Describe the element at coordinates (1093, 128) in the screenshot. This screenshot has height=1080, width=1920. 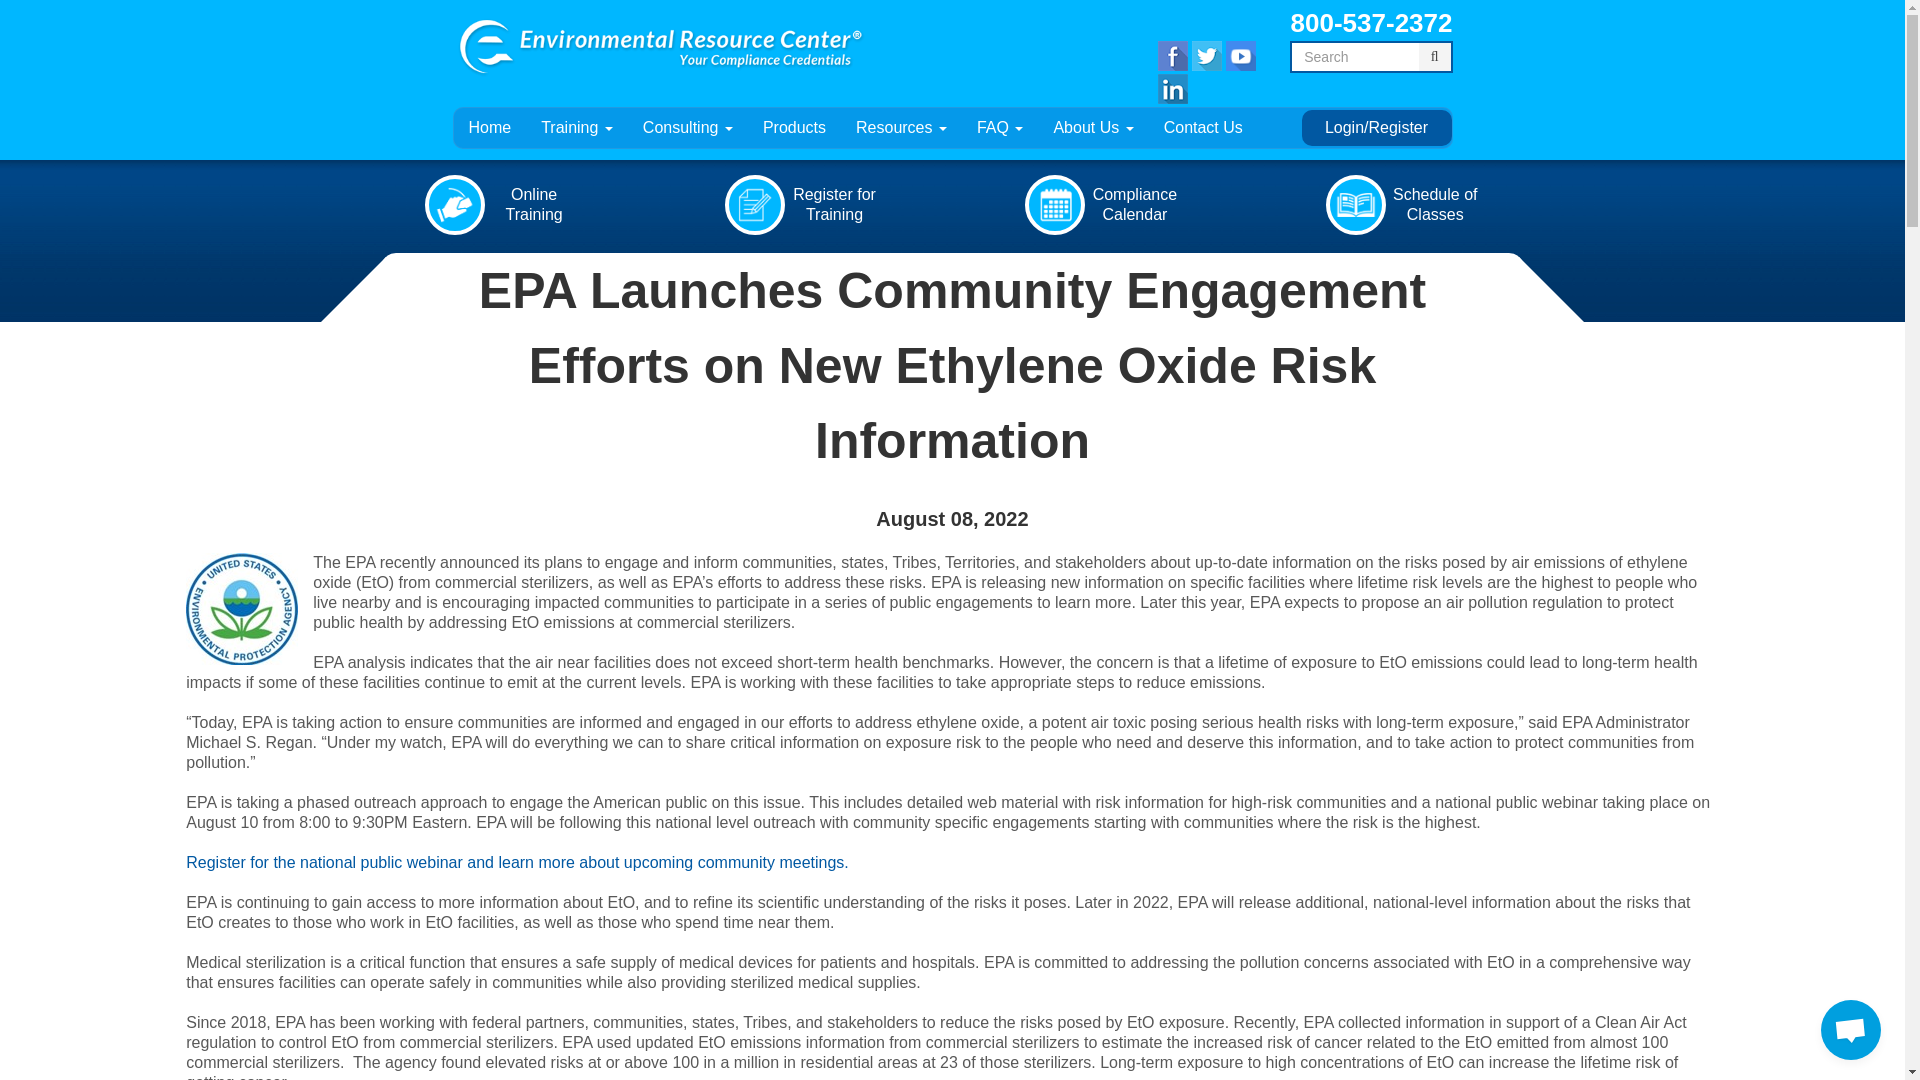
I see `About Us` at that location.